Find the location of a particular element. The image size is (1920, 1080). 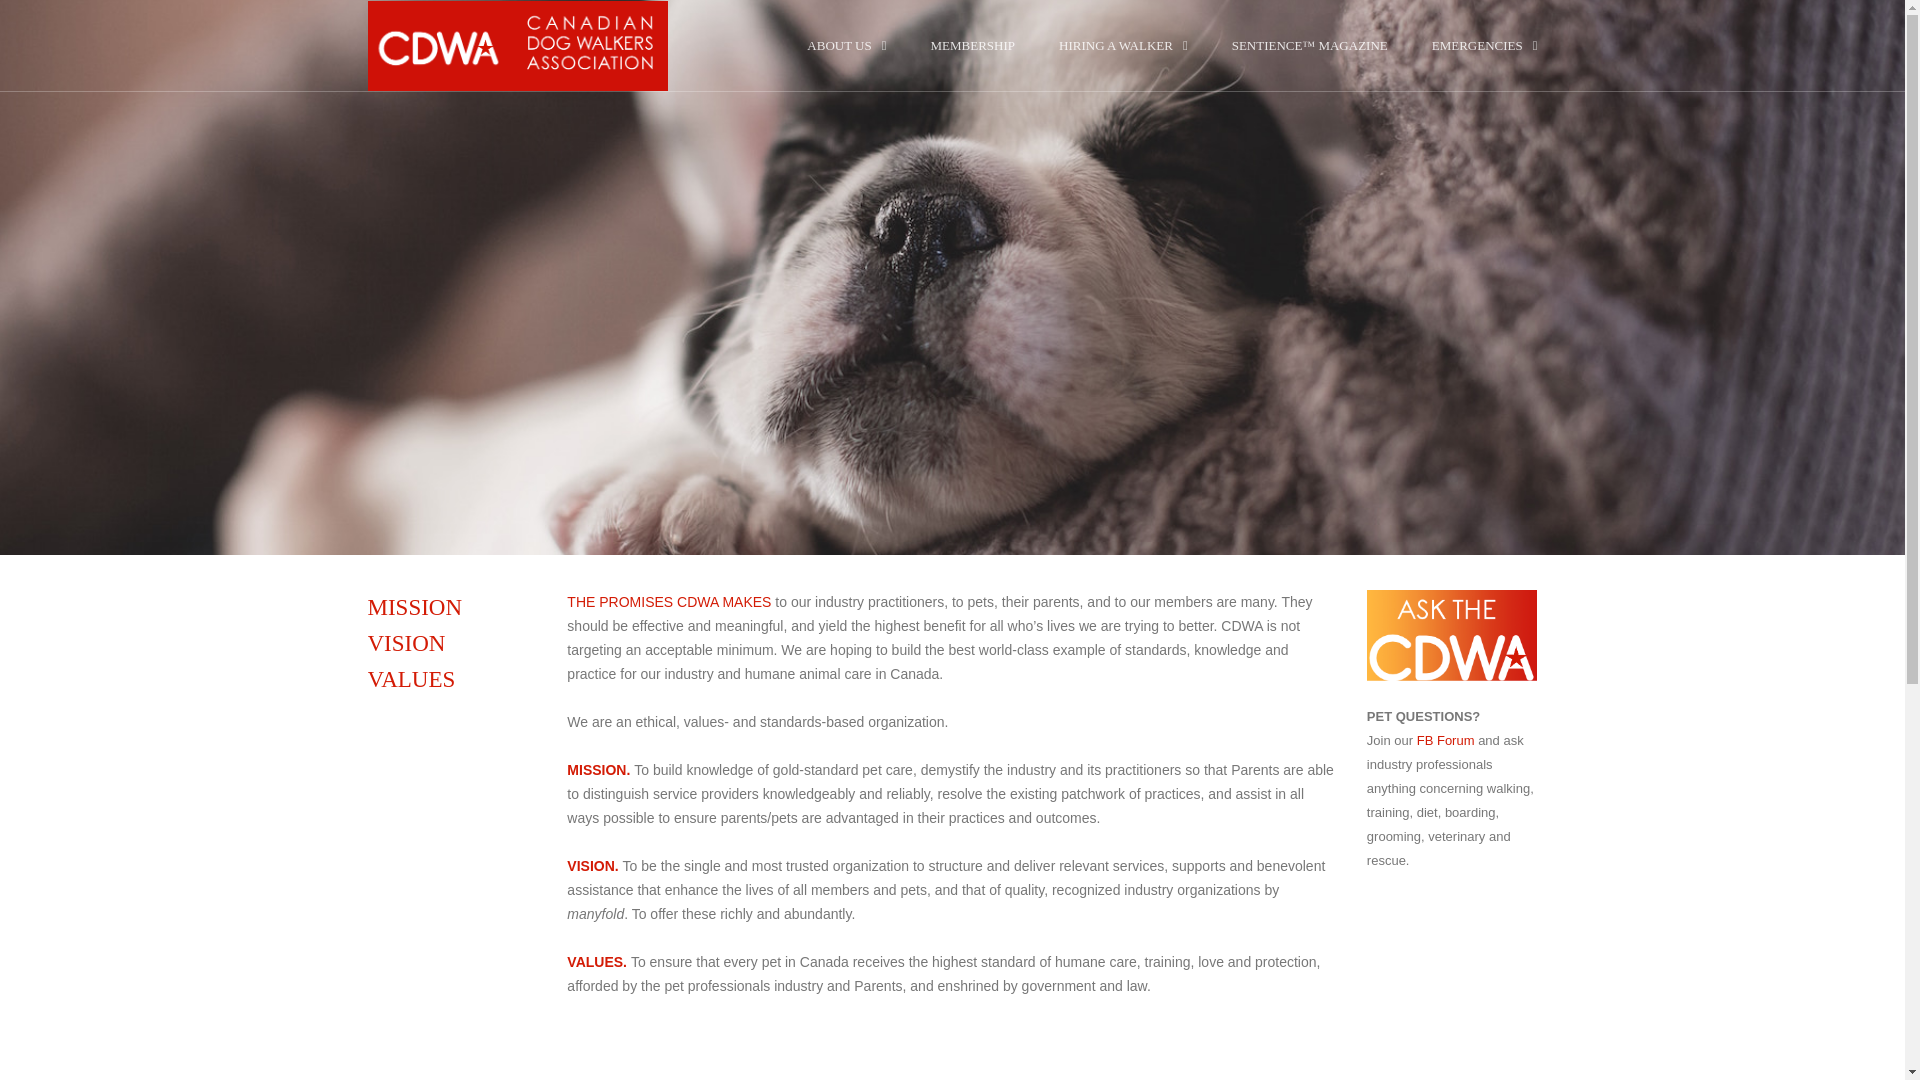

MEMBERSHIP is located at coordinates (972, 44).